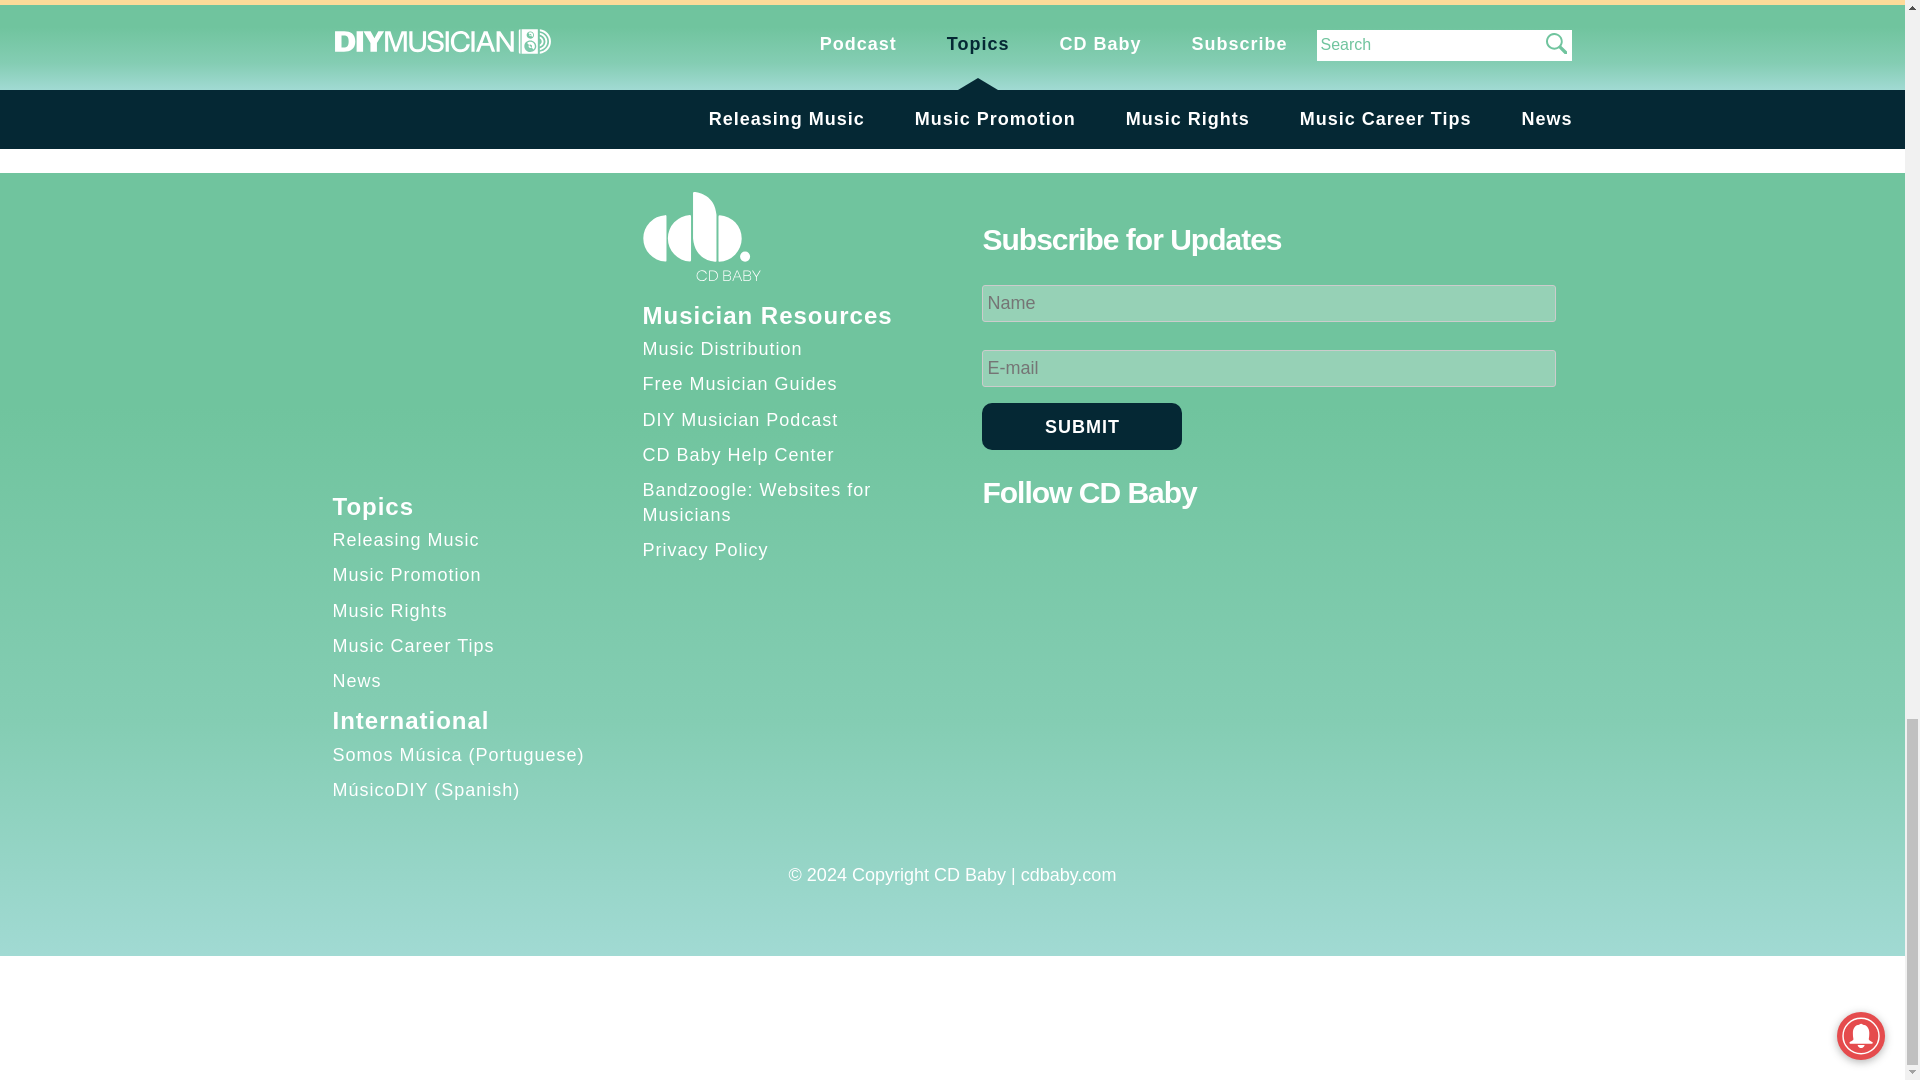 The width and height of the screenshot is (1920, 1080). What do you see at coordinates (496, 34) in the screenshot?
I see `News and Announcements` at bounding box center [496, 34].